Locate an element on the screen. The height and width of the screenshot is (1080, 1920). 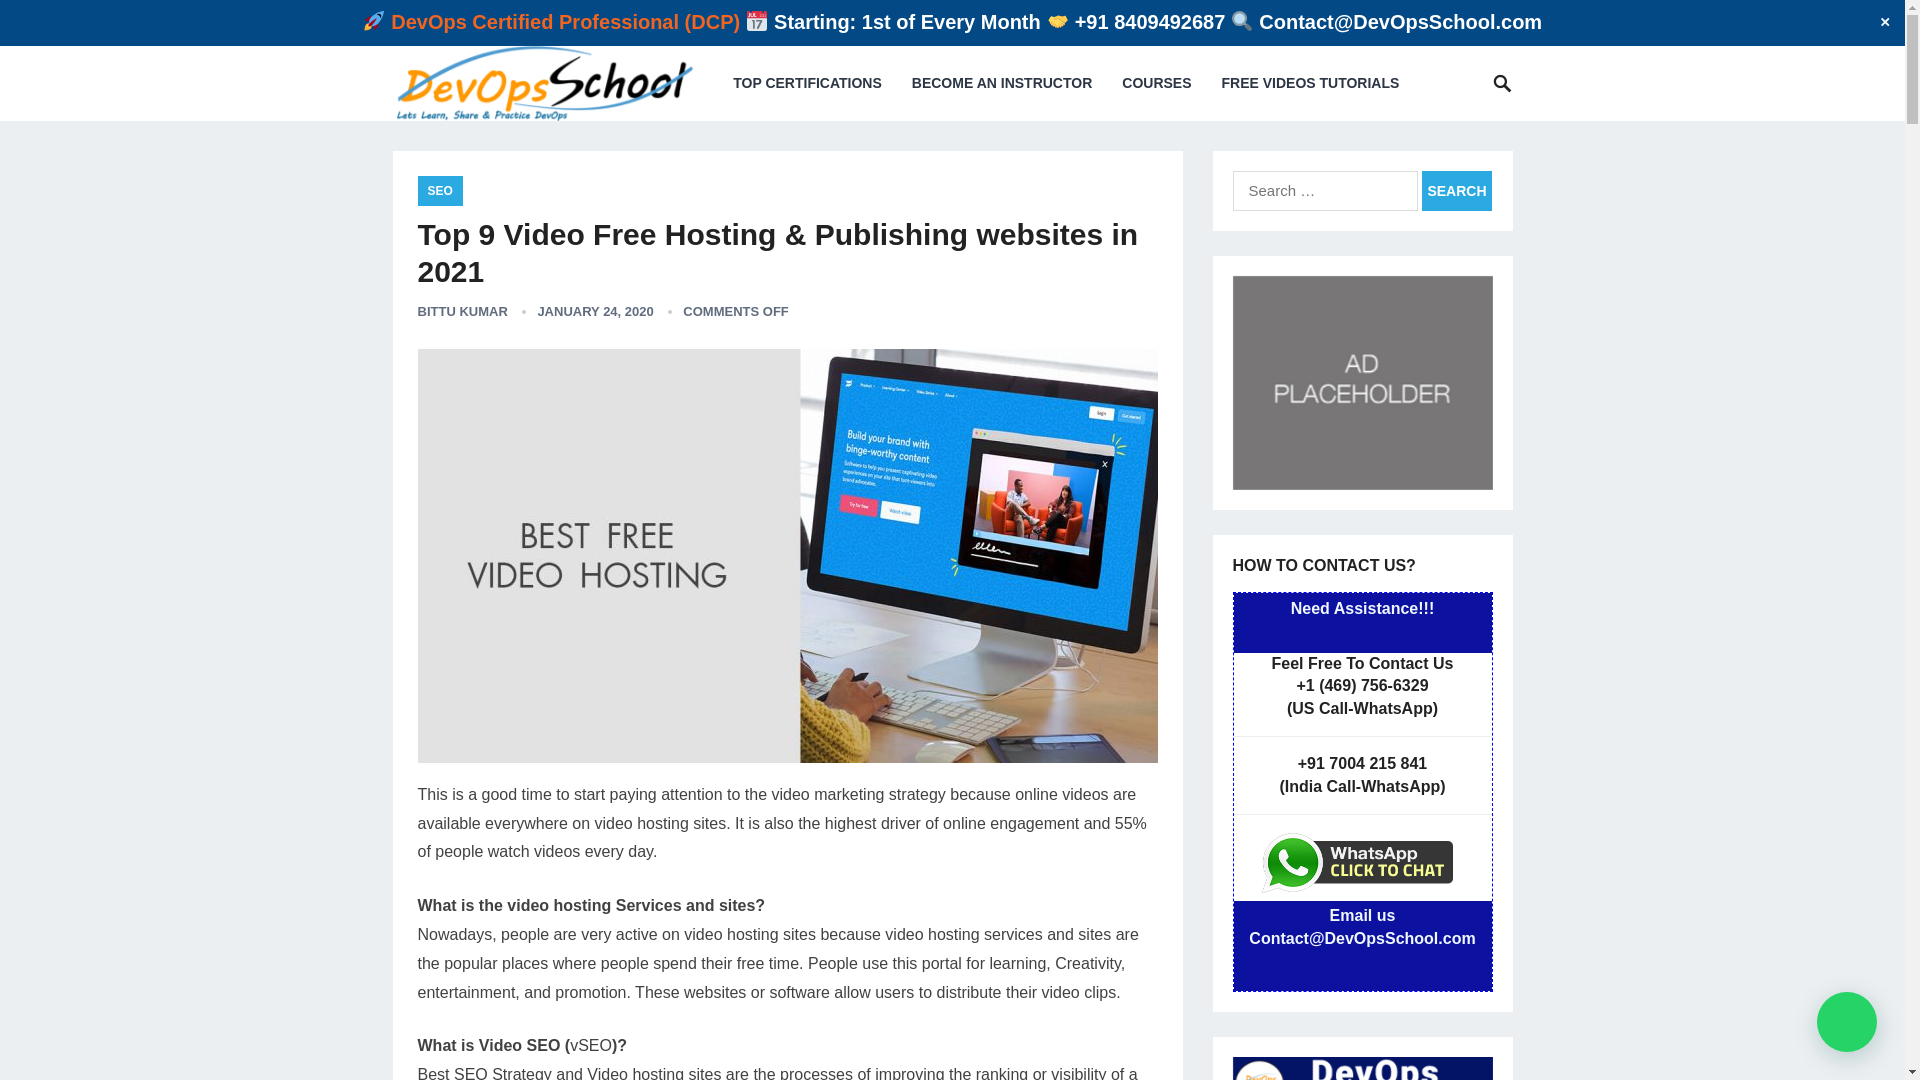
FREE VIDEOS TUTORIALS is located at coordinates (1309, 83).